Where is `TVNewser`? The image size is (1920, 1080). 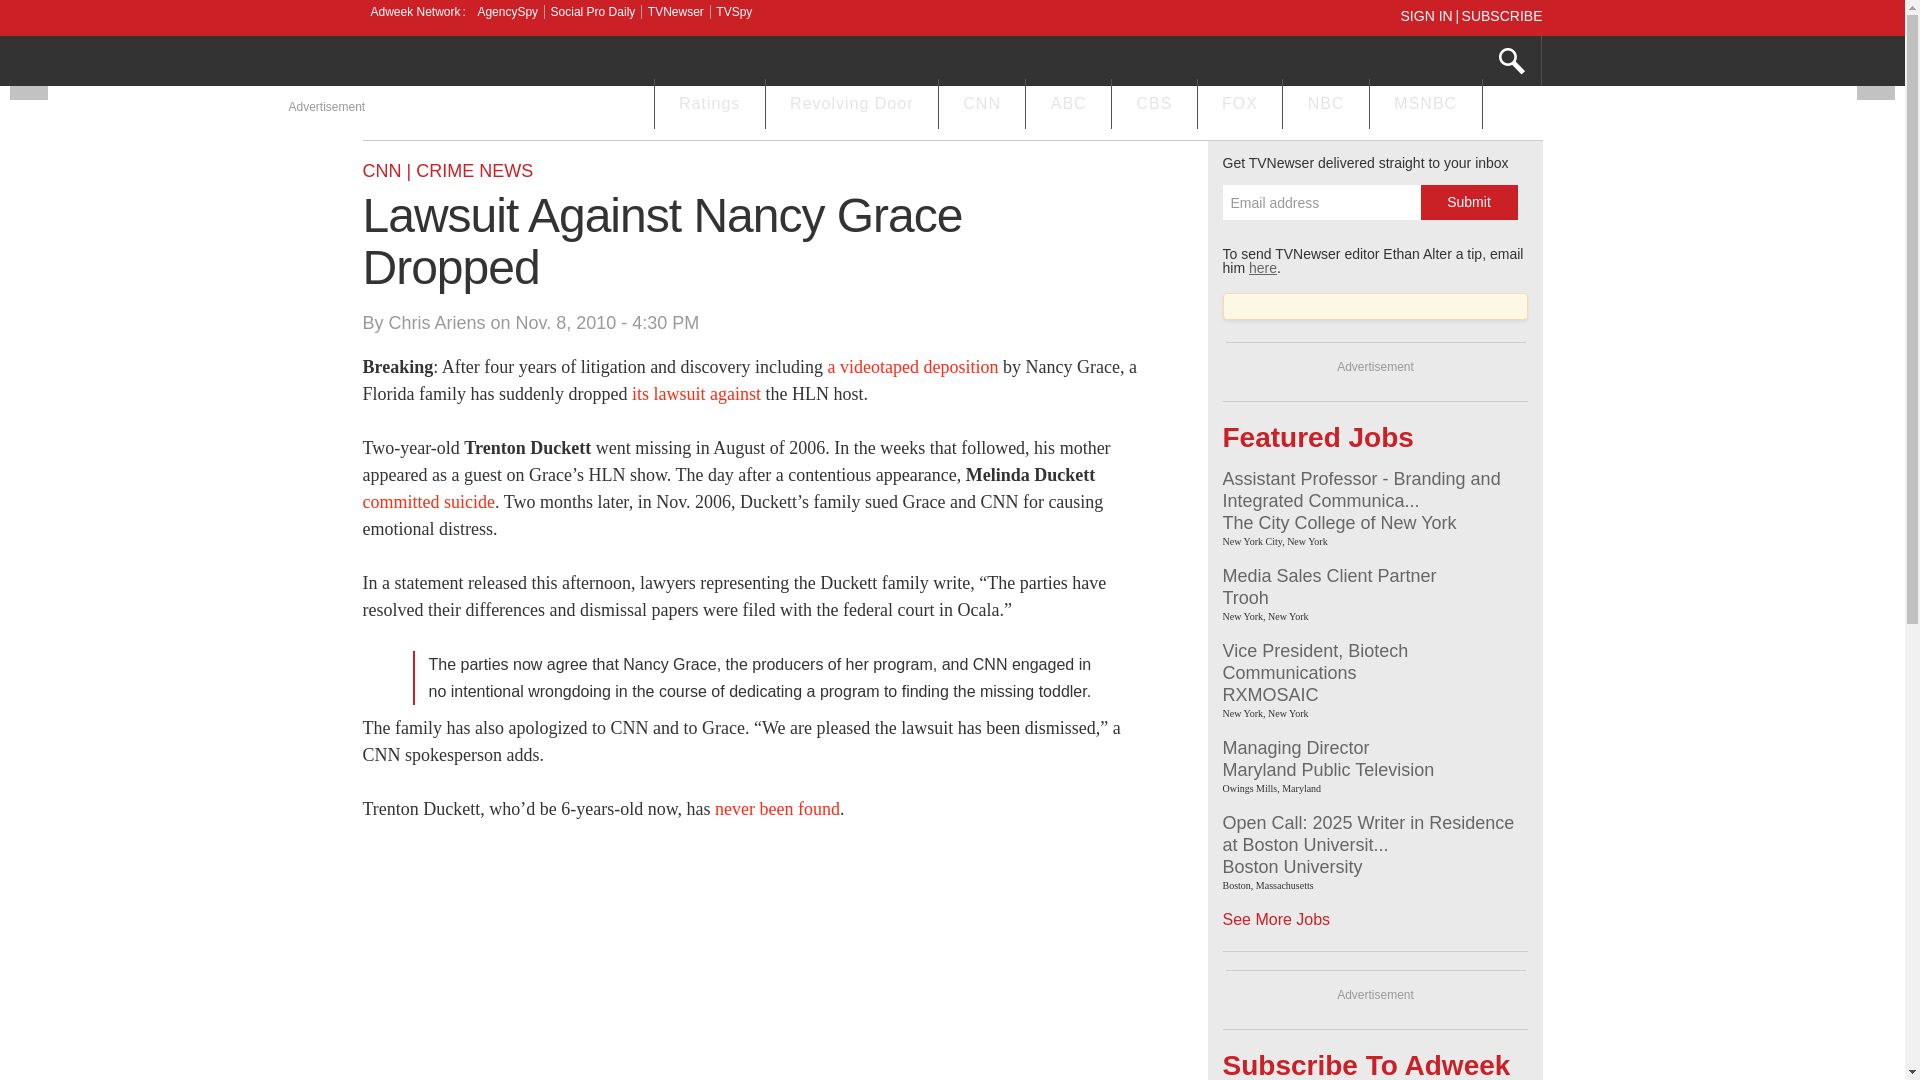
TVNewser is located at coordinates (676, 12).